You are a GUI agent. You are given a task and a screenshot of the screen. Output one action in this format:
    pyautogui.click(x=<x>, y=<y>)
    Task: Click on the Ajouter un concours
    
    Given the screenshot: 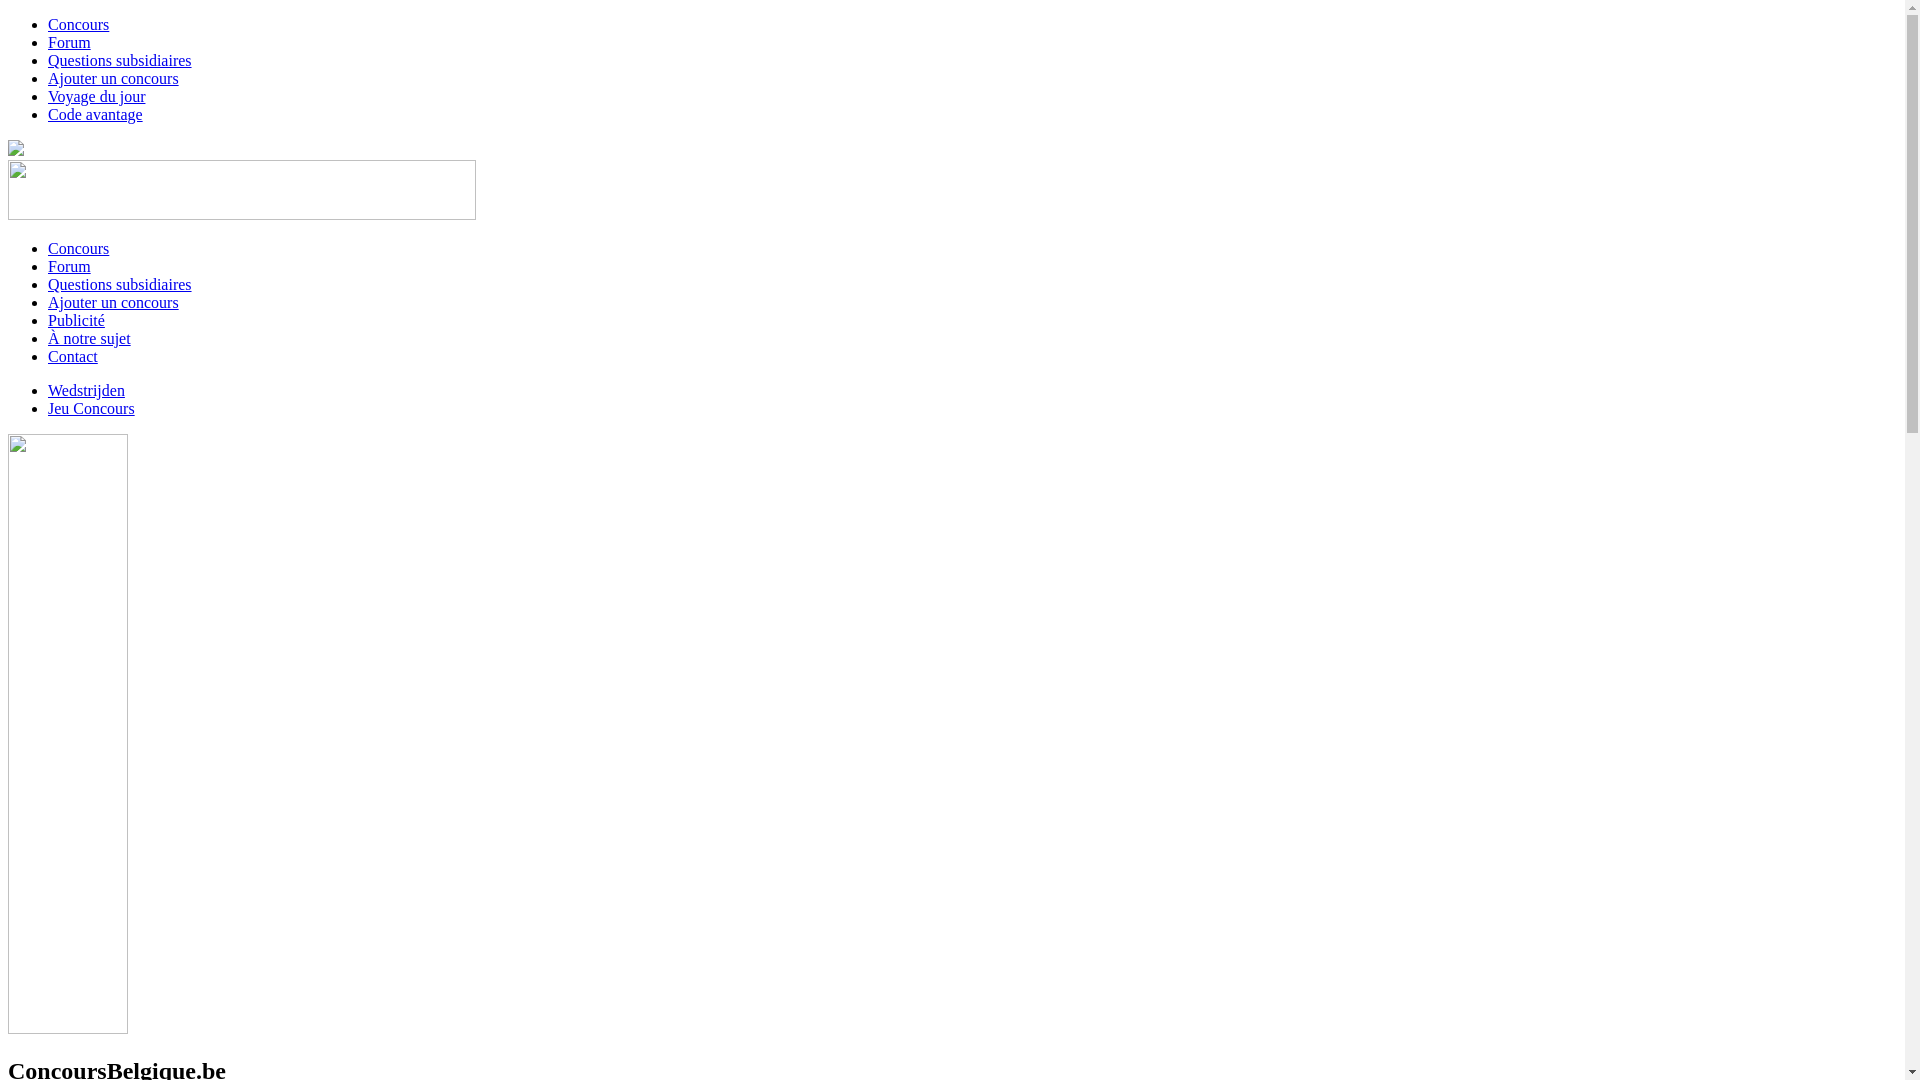 What is the action you would take?
    pyautogui.click(x=114, y=302)
    